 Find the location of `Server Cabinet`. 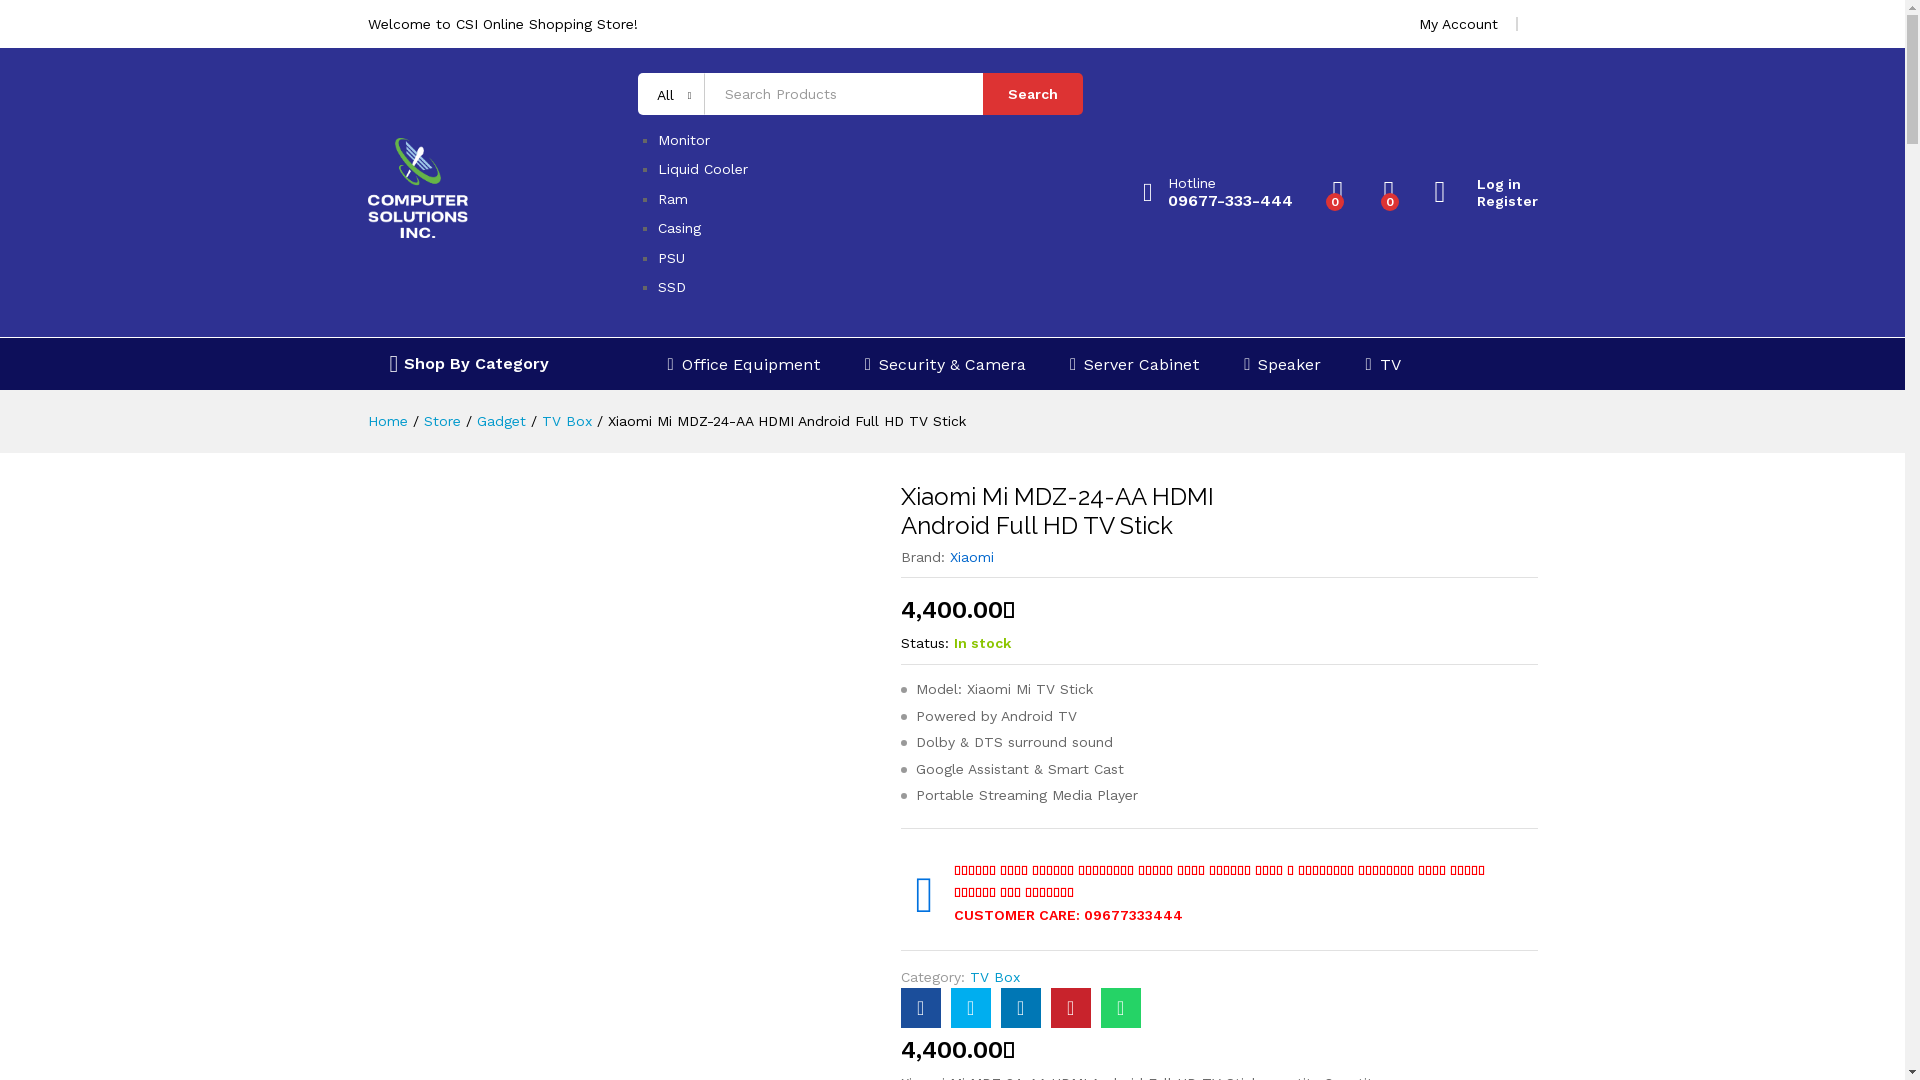

Server Cabinet is located at coordinates (1135, 364).